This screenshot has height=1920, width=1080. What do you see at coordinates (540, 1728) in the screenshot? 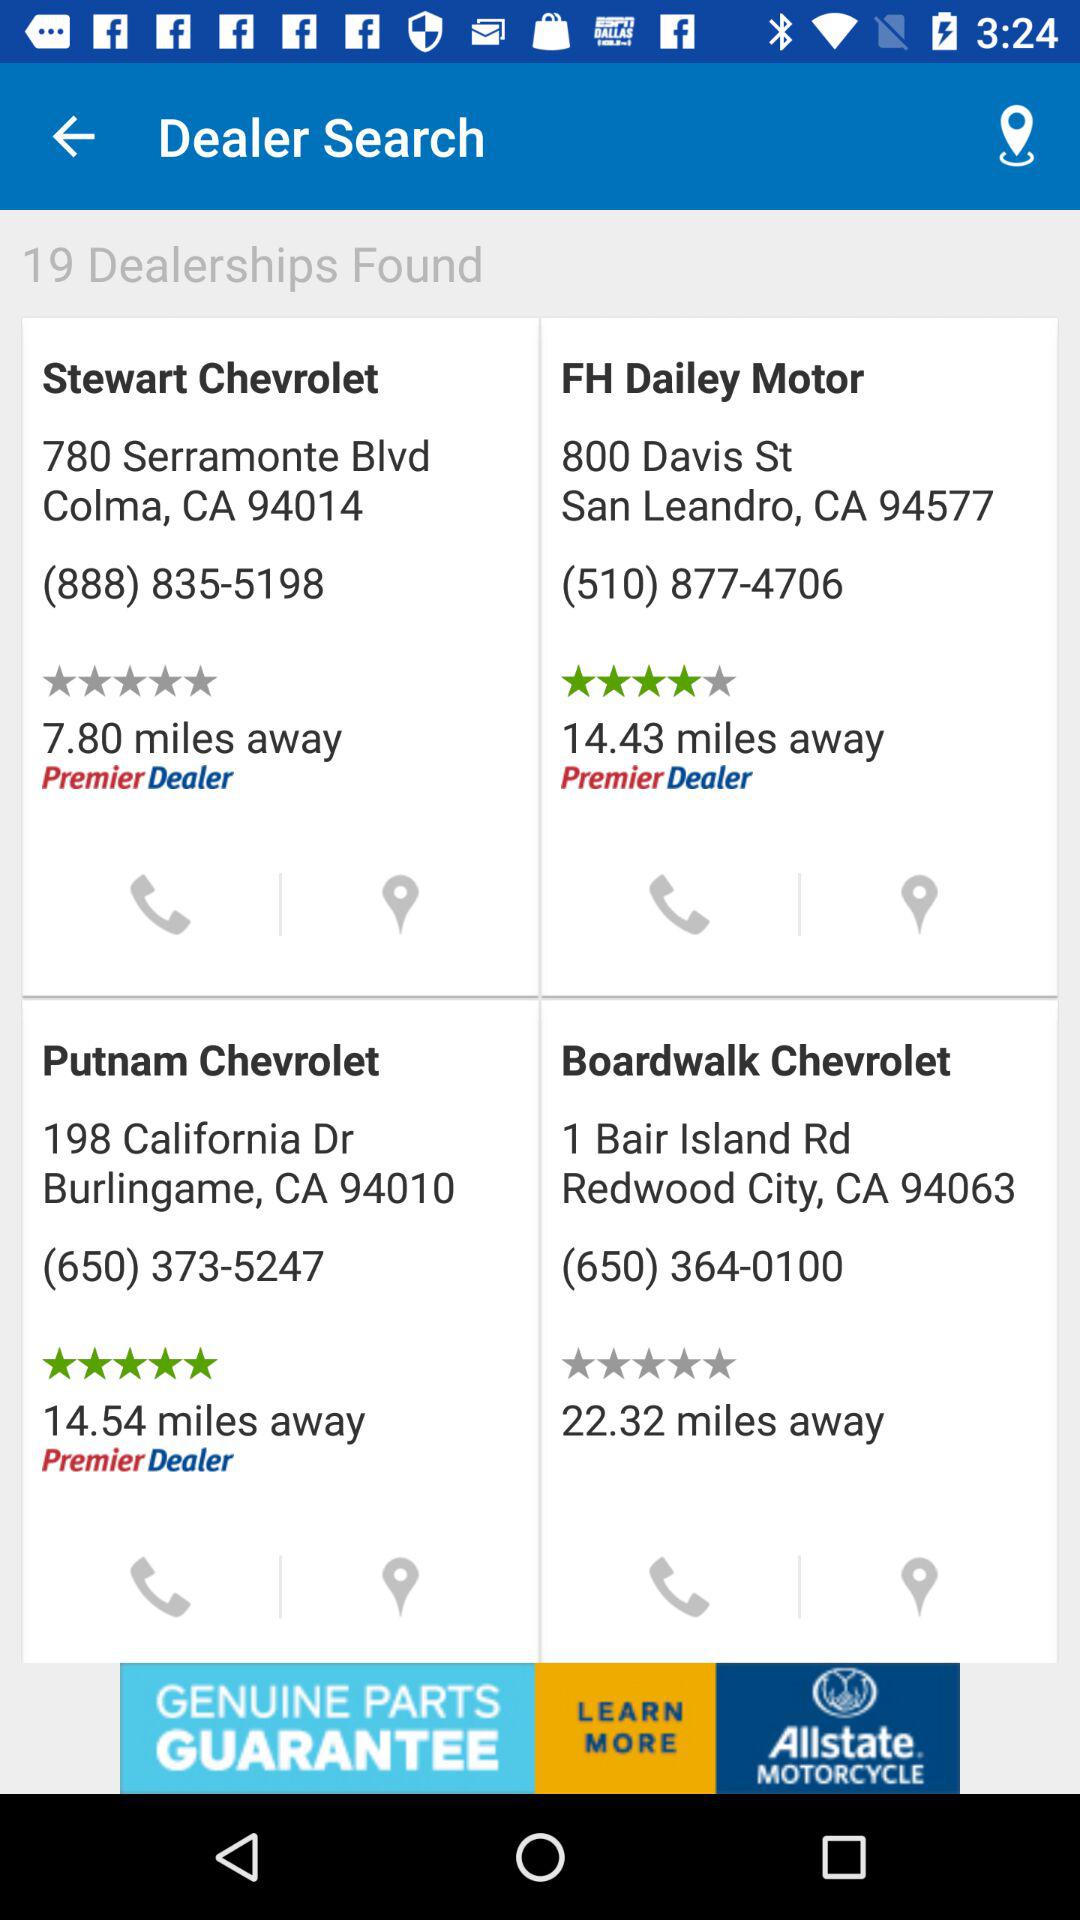
I see `go to site` at bounding box center [540, 1728].